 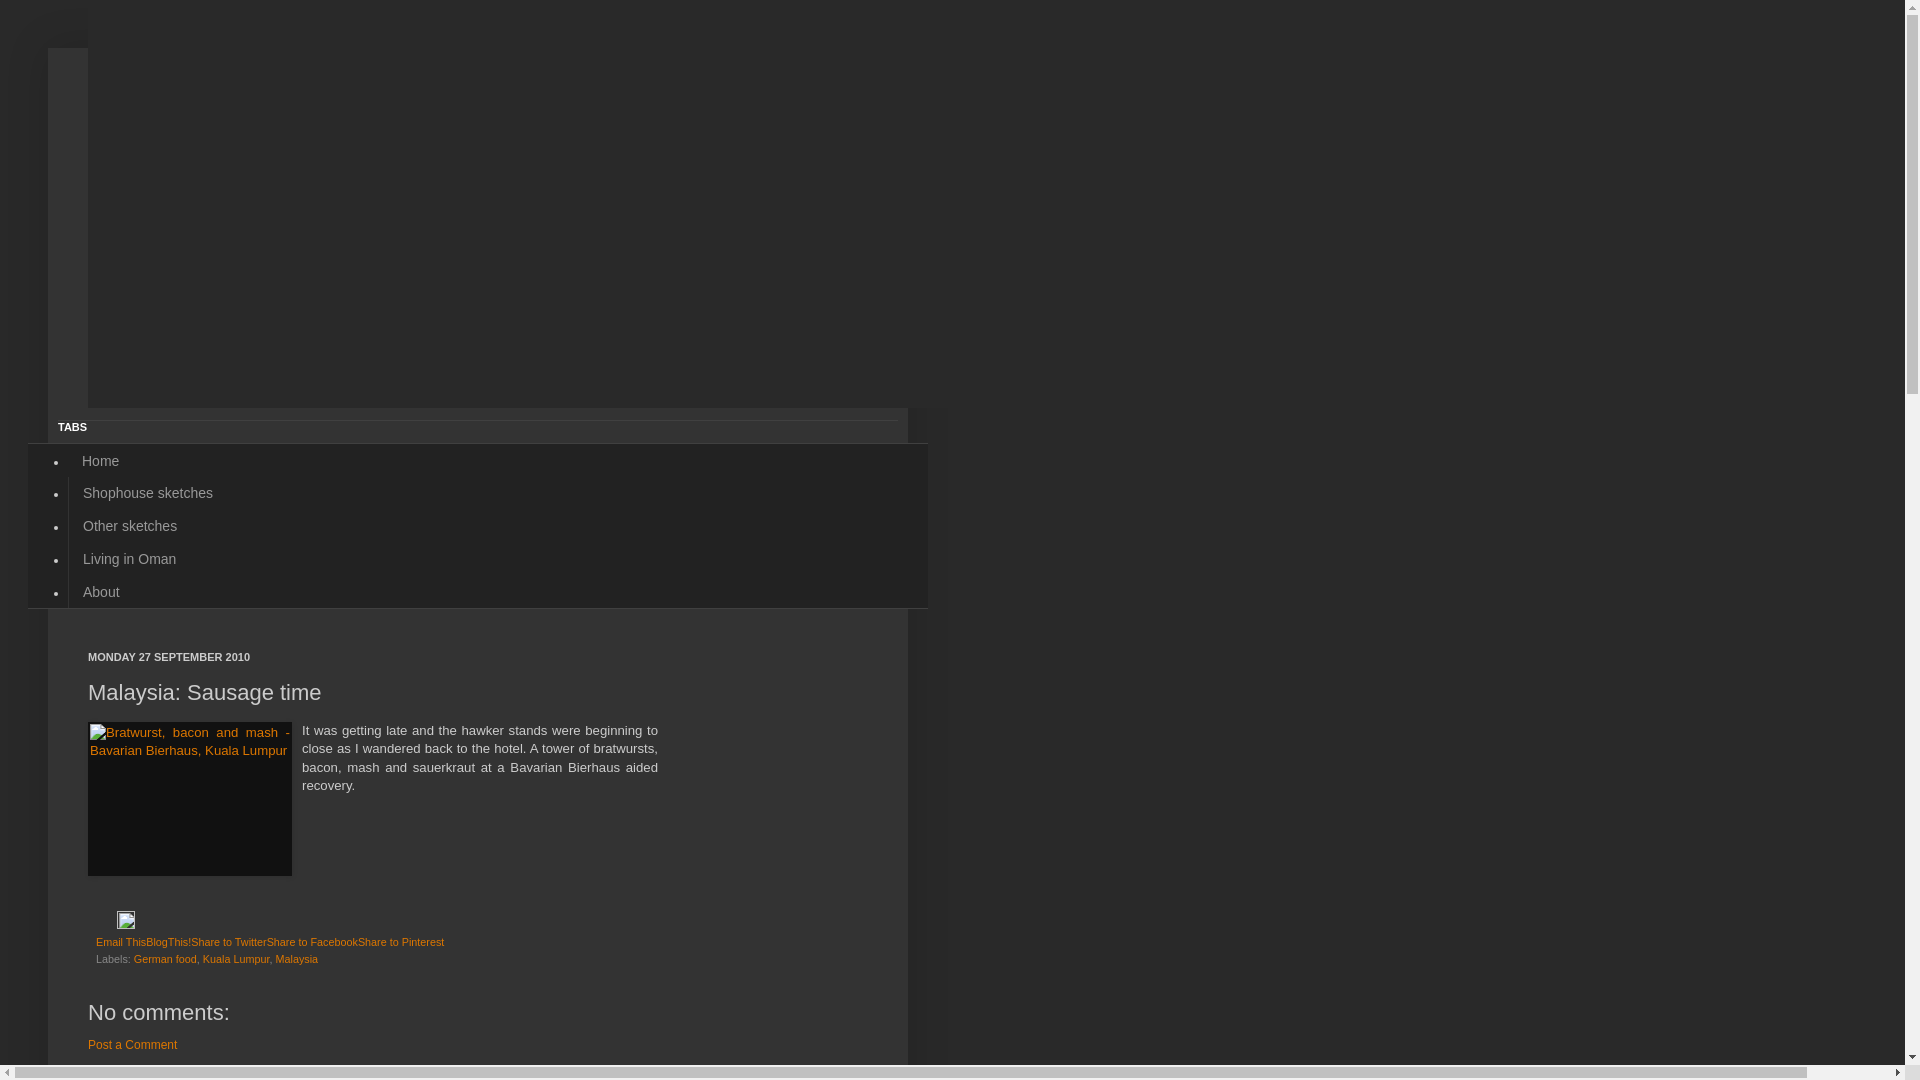 What do you see at coordinates (401, 942) in the screenshot?
I see `Share to Pinterest` at bounding box center [401, 942].